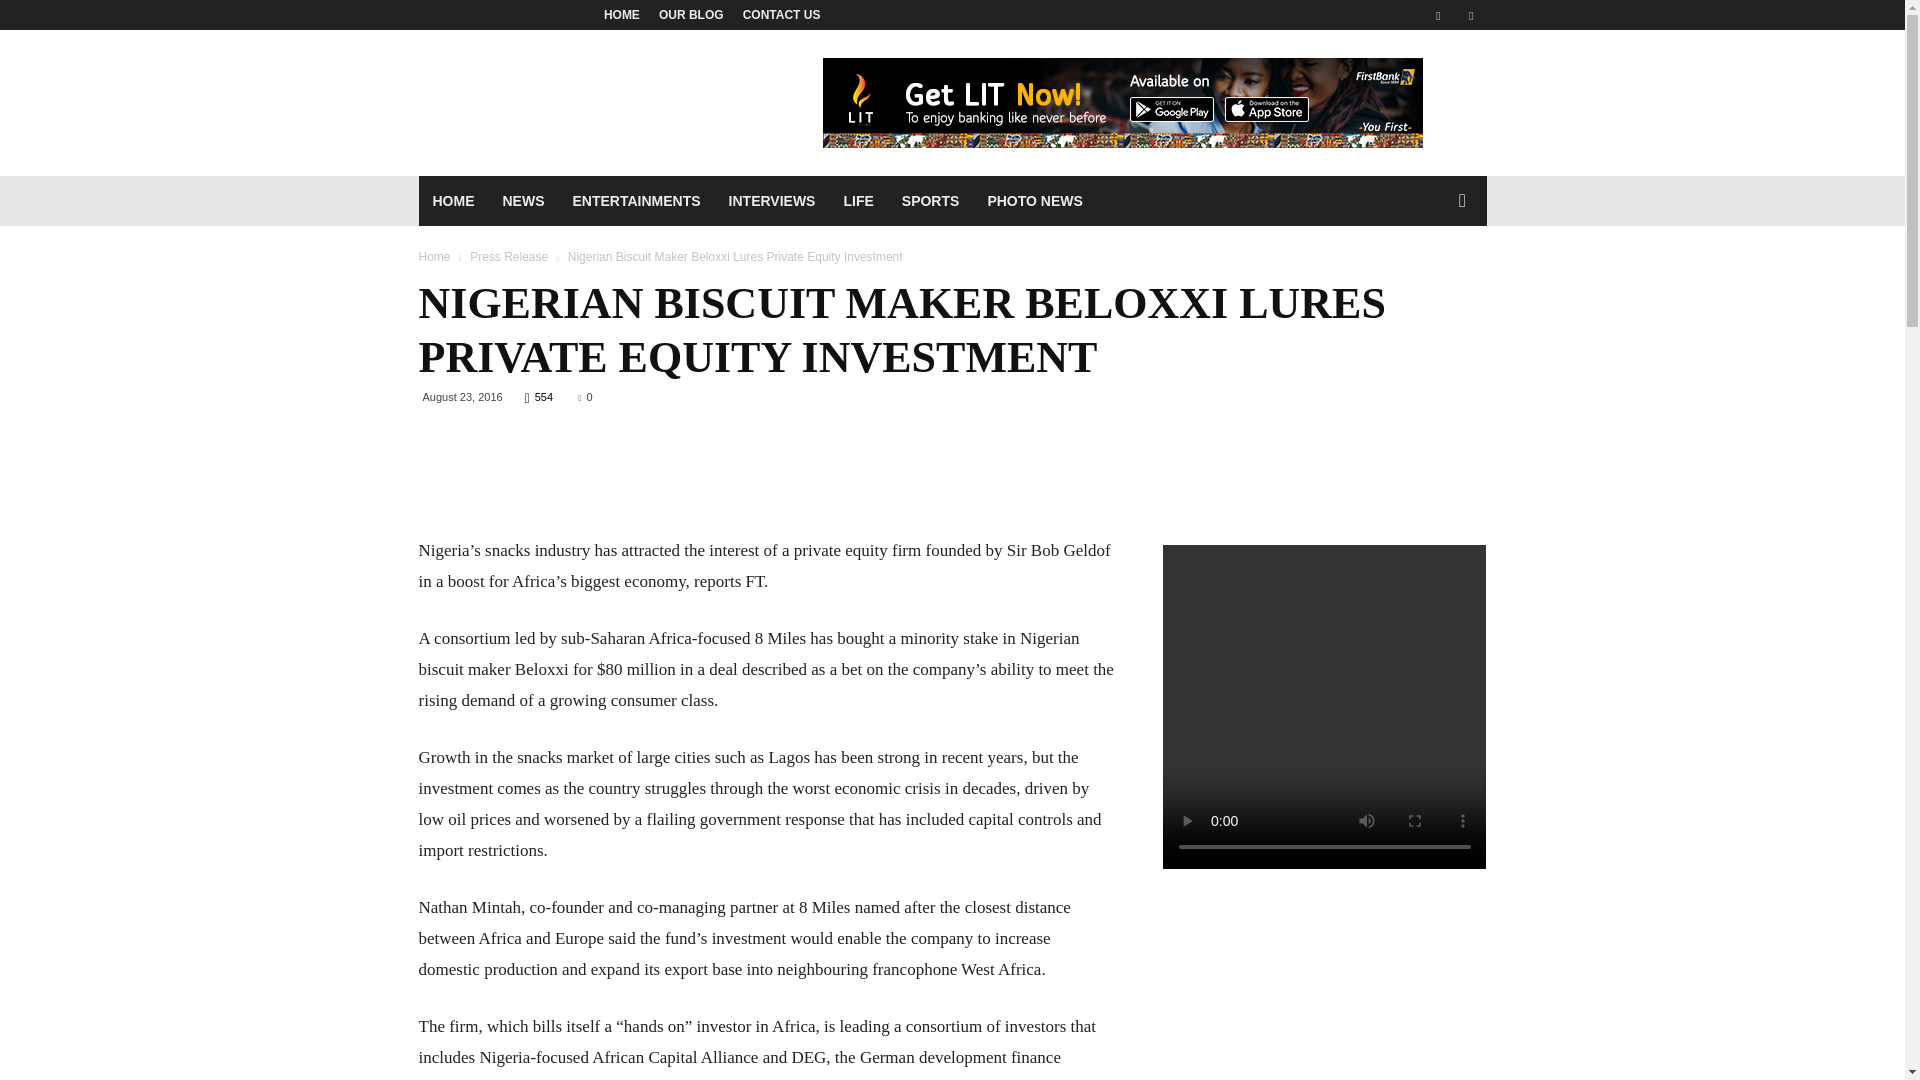  What do you see at coordinates (782, 14) in the screenshot?
I see `CONTACT US` at bounding box center [782, 14].